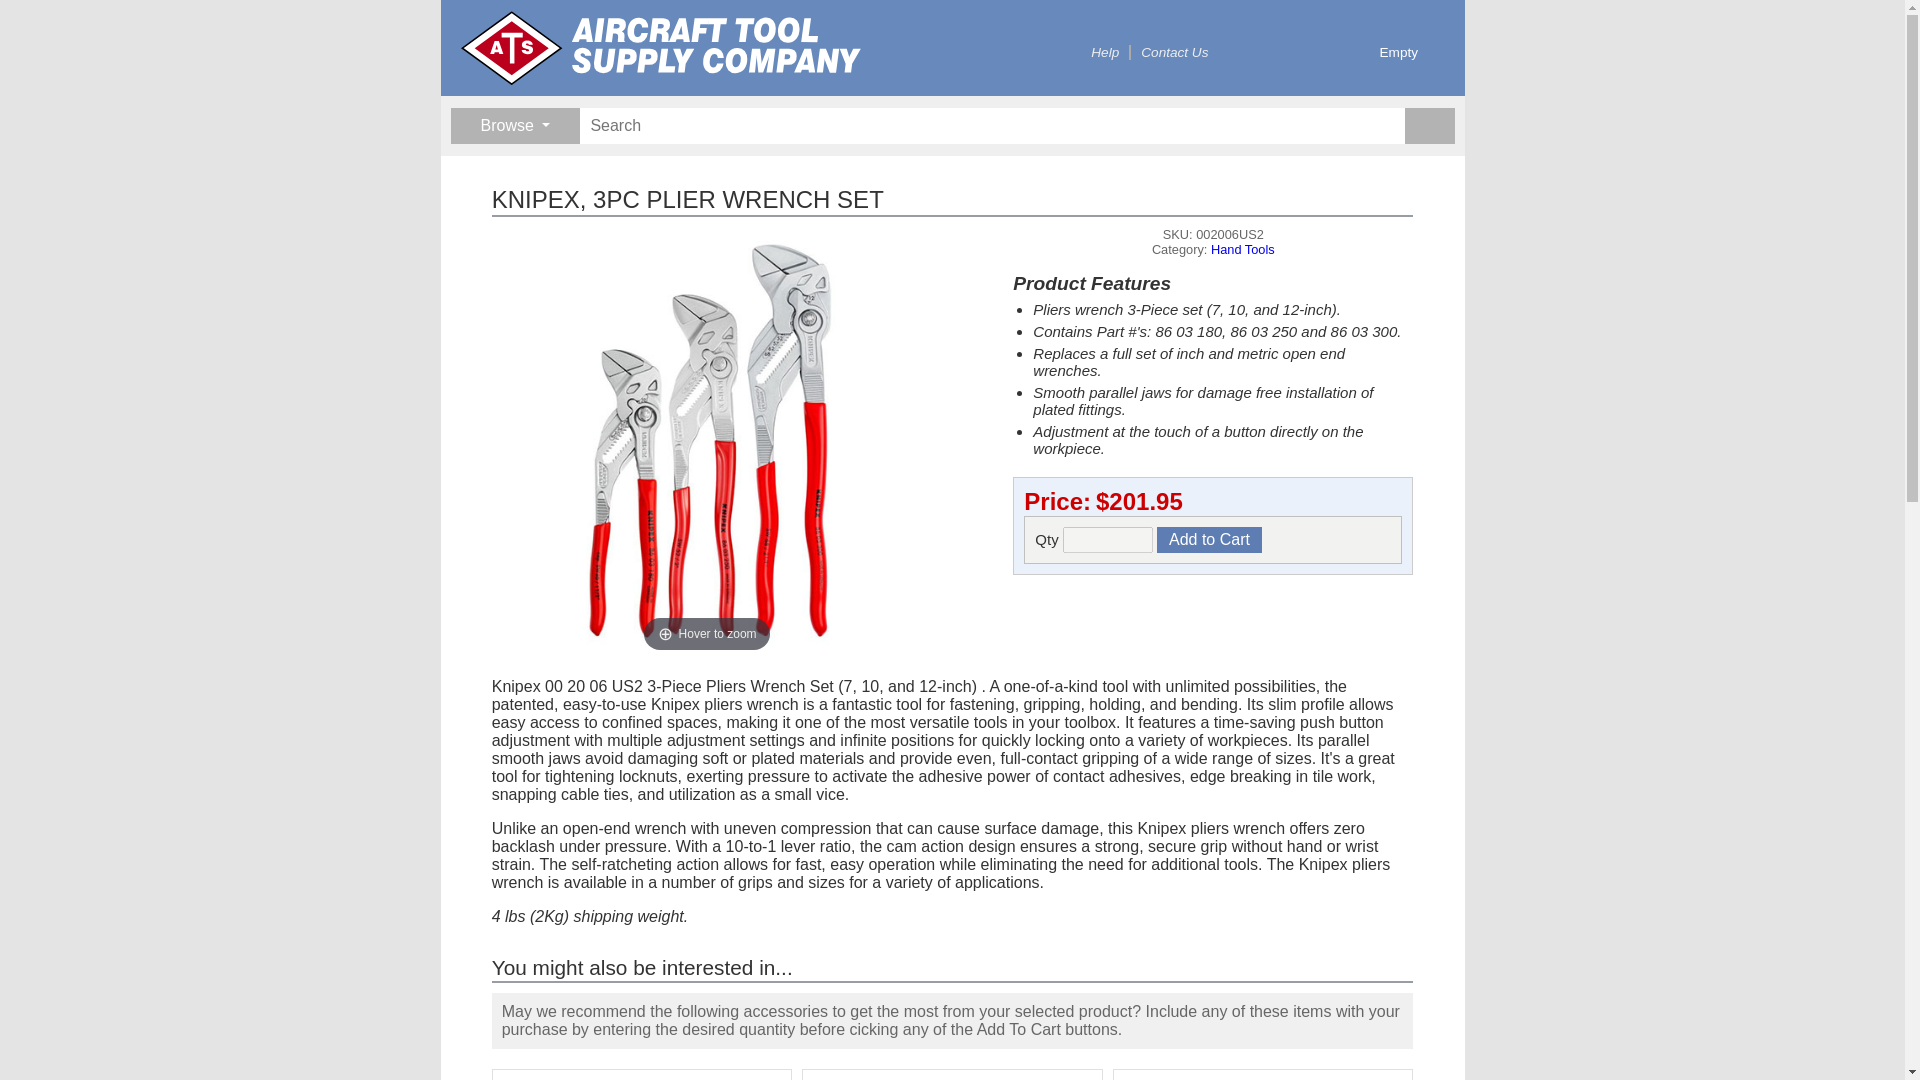  Describe the element at coordinates (1209, 540) in the screenshot. I see `Add to Cart` at that location.